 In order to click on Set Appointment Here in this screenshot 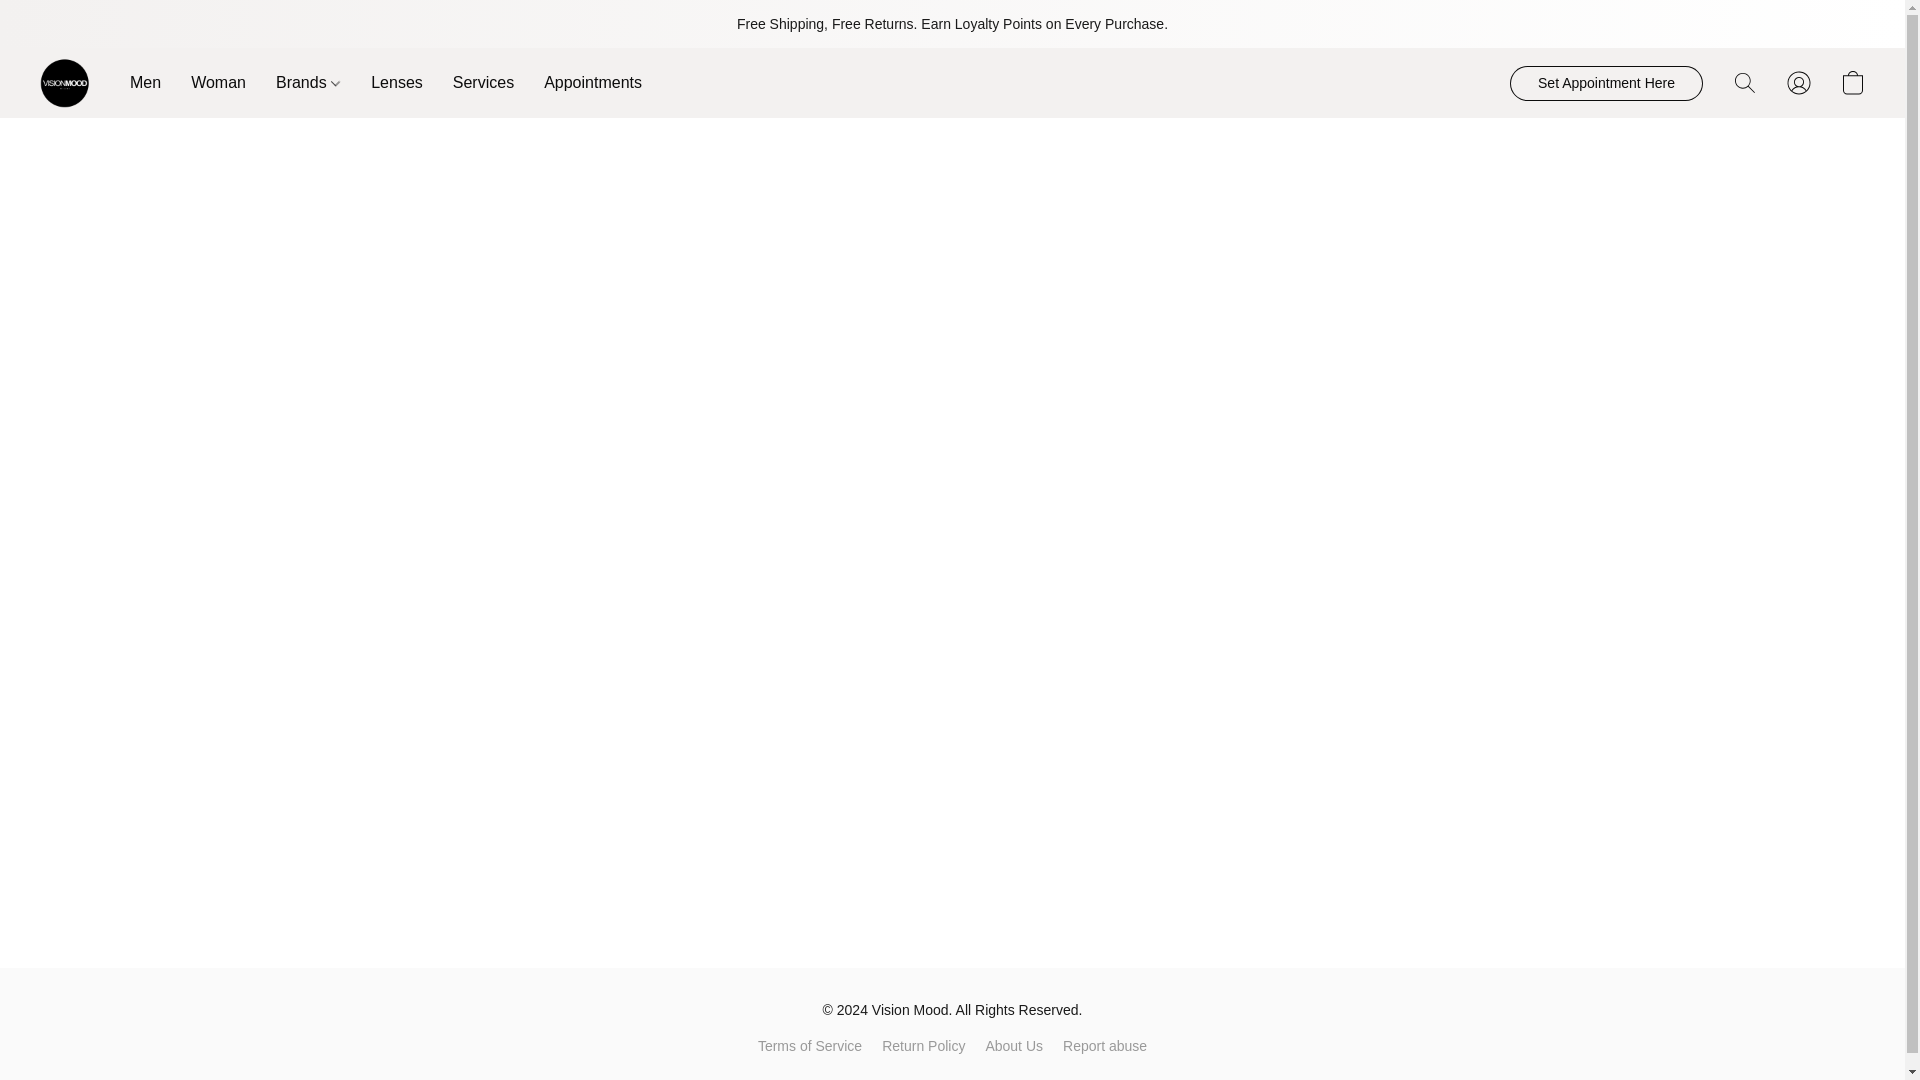, I will do `click(1606, 83)`.